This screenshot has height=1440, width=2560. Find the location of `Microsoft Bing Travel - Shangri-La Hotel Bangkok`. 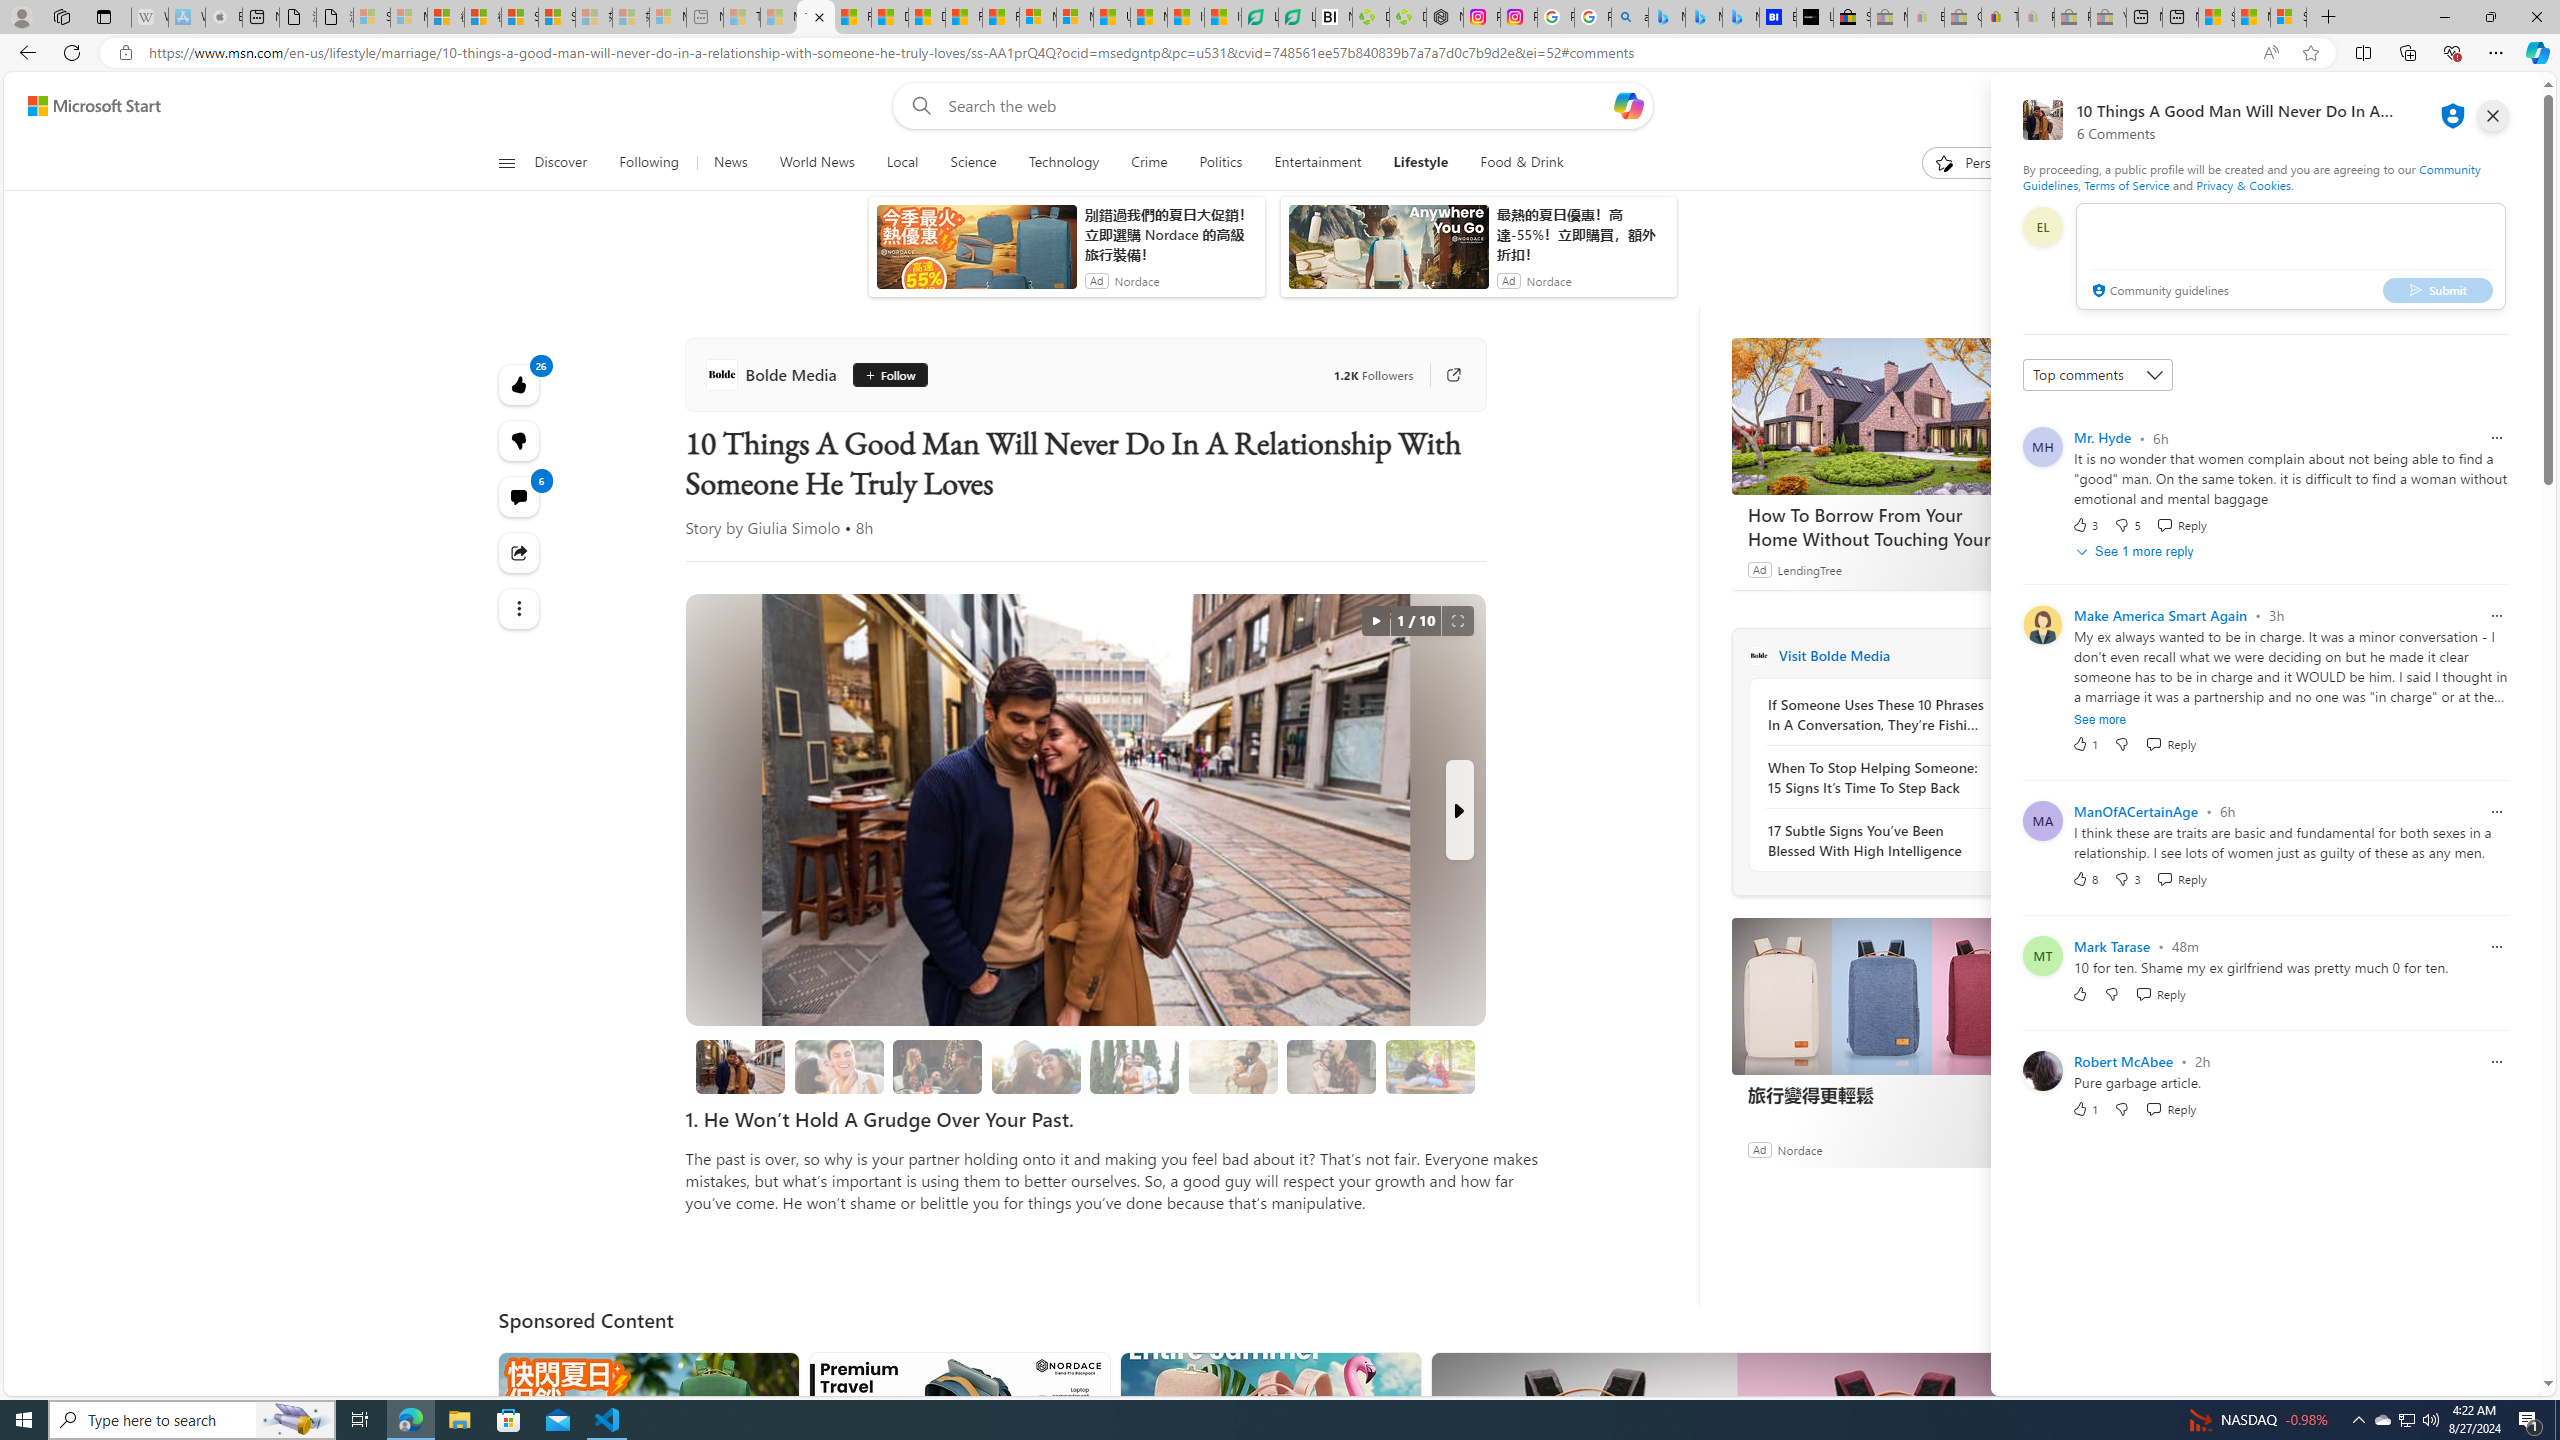

Microsoft Bing Travel - Shangri-La Hotel Bangkok is located at coordinates (1742, 17).